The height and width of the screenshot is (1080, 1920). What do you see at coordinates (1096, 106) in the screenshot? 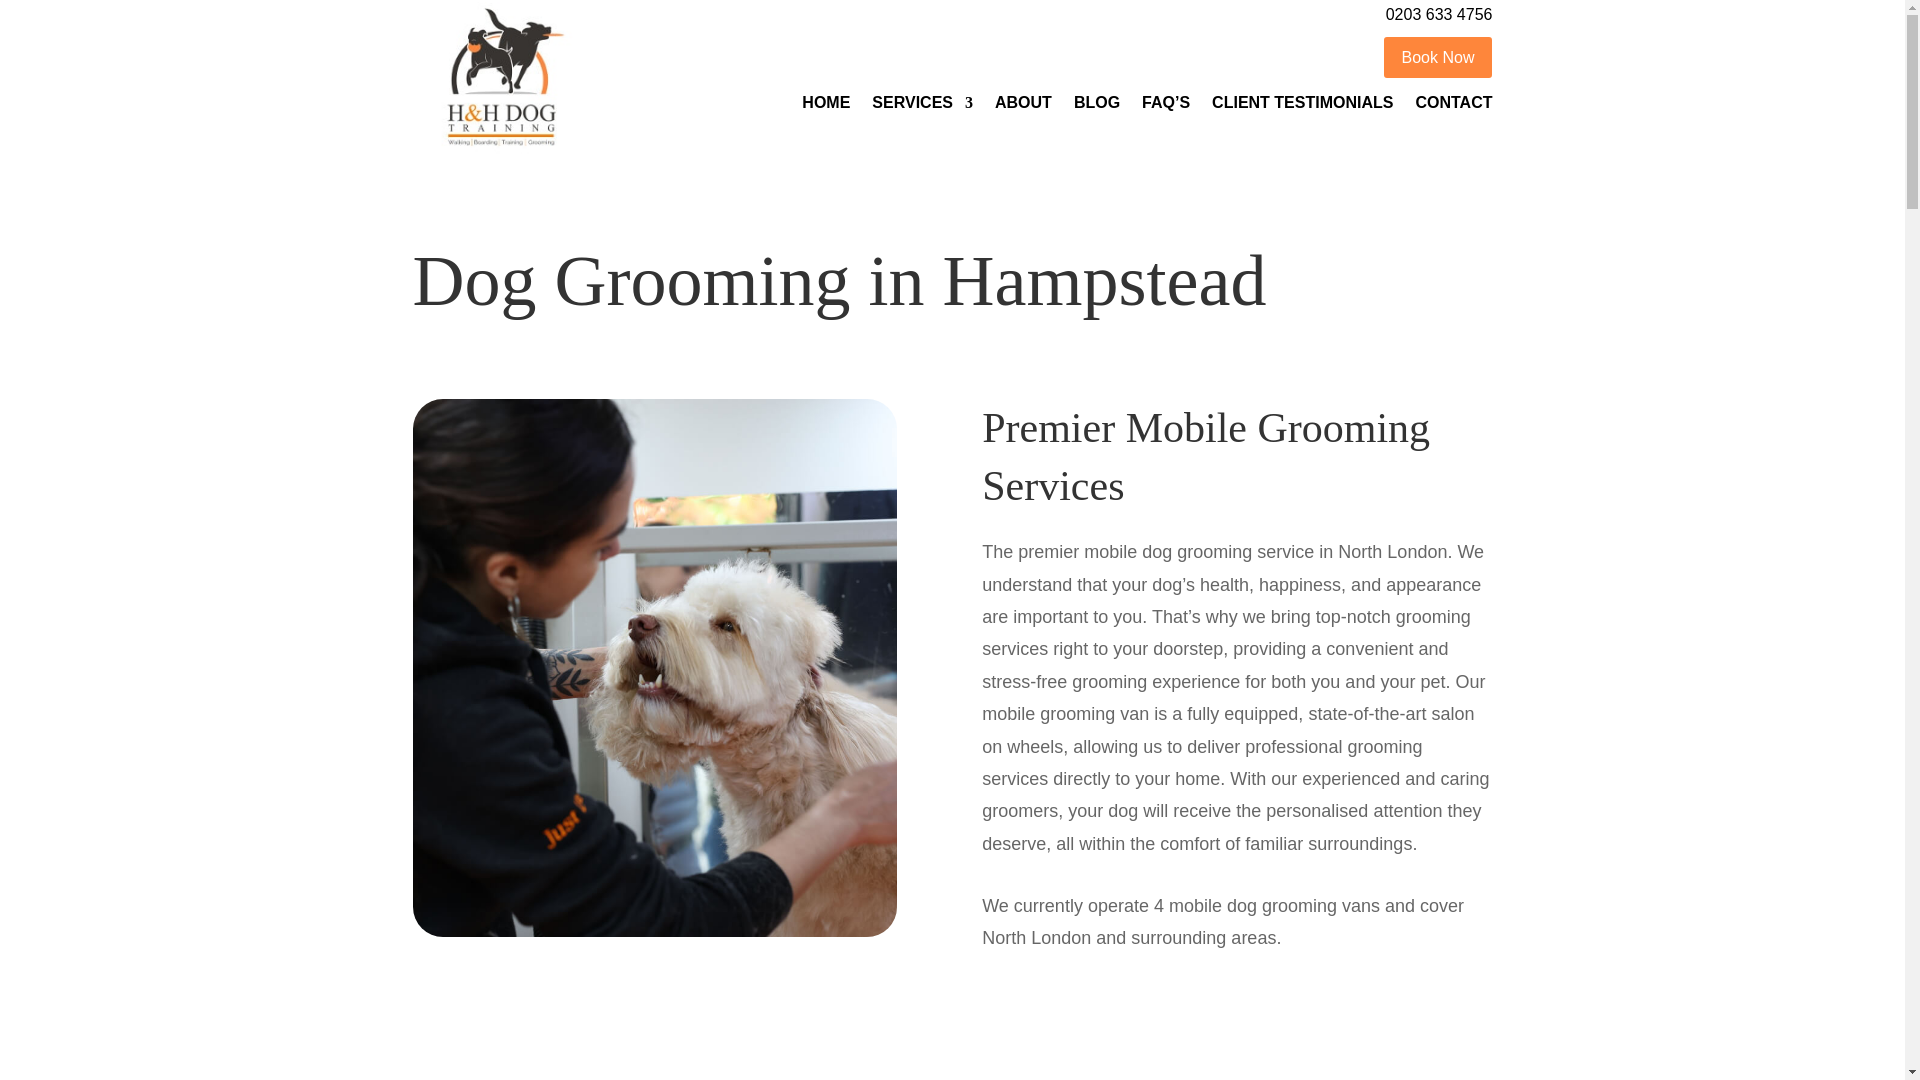
I see `BLOG` at bounding box center [1096, 106].